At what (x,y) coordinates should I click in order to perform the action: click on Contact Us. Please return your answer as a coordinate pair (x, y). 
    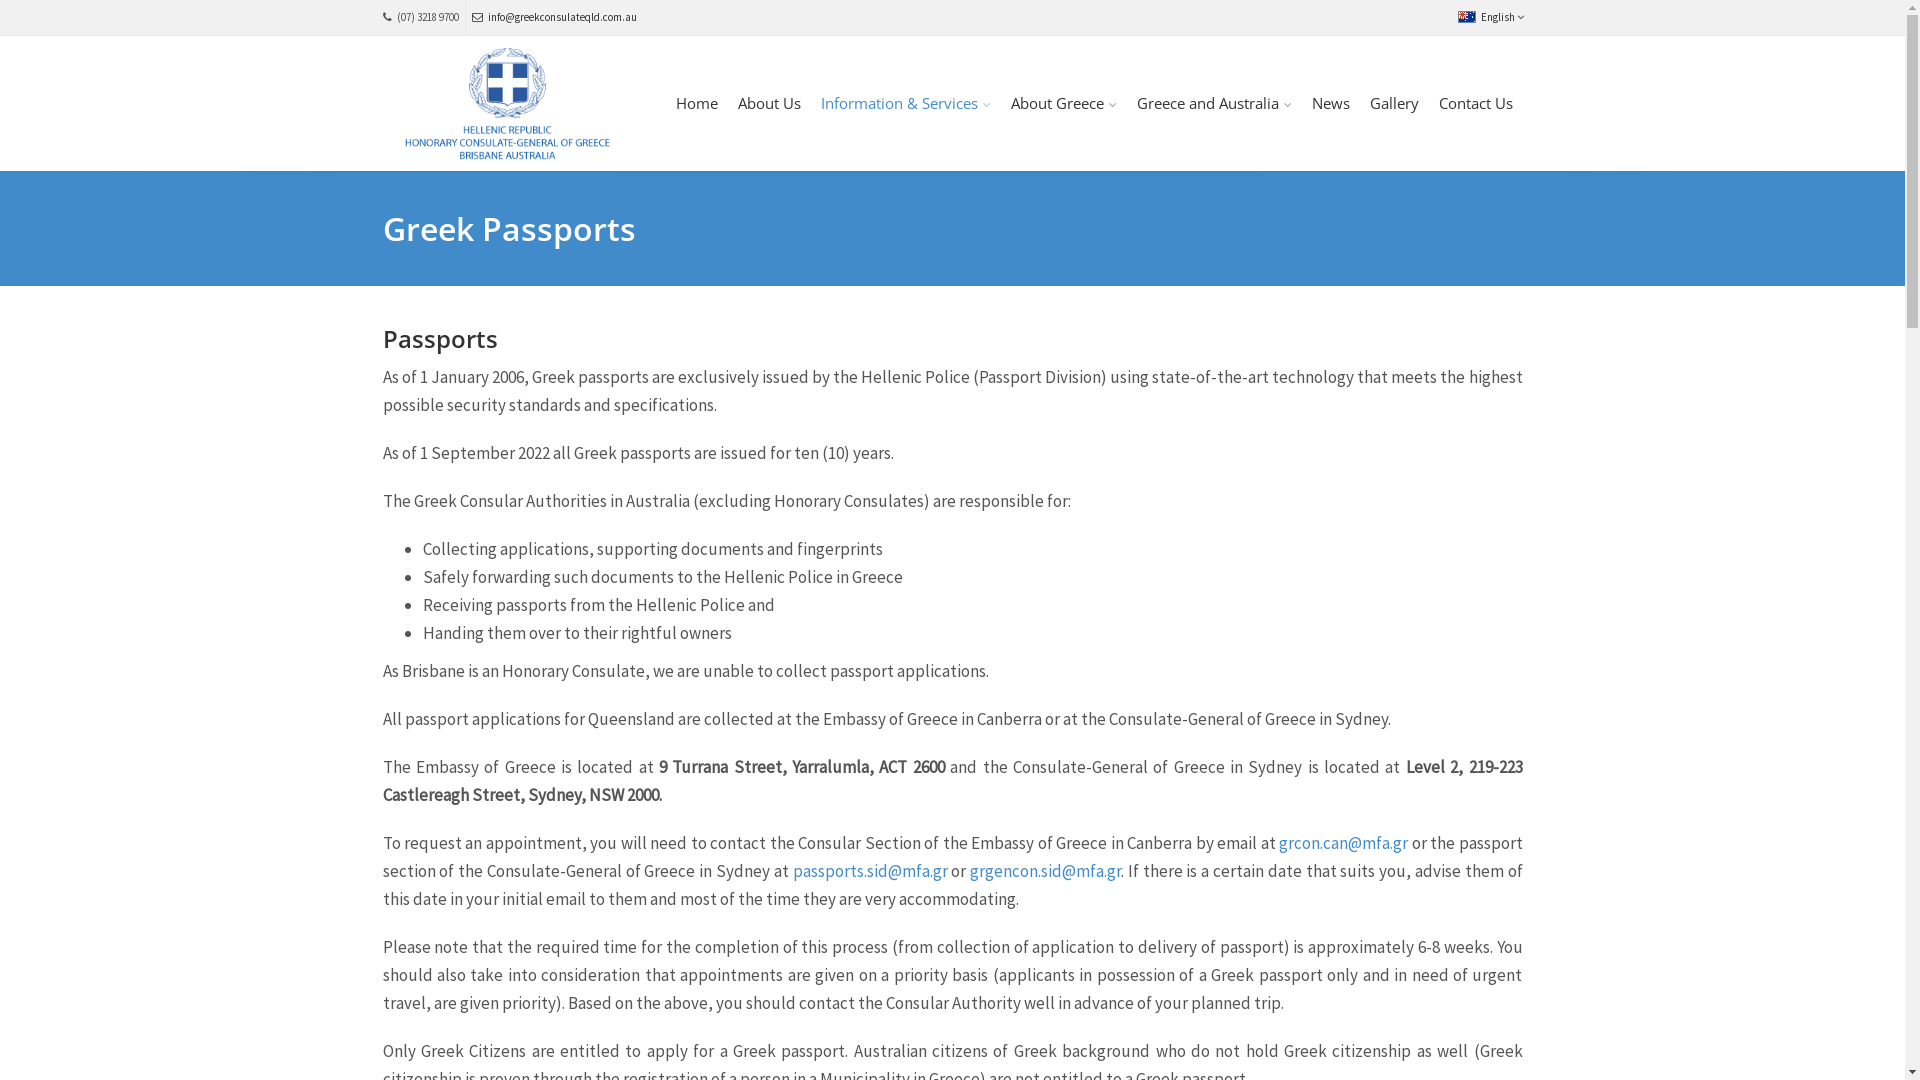
    Looking at the image, I should click on (1475, 104).